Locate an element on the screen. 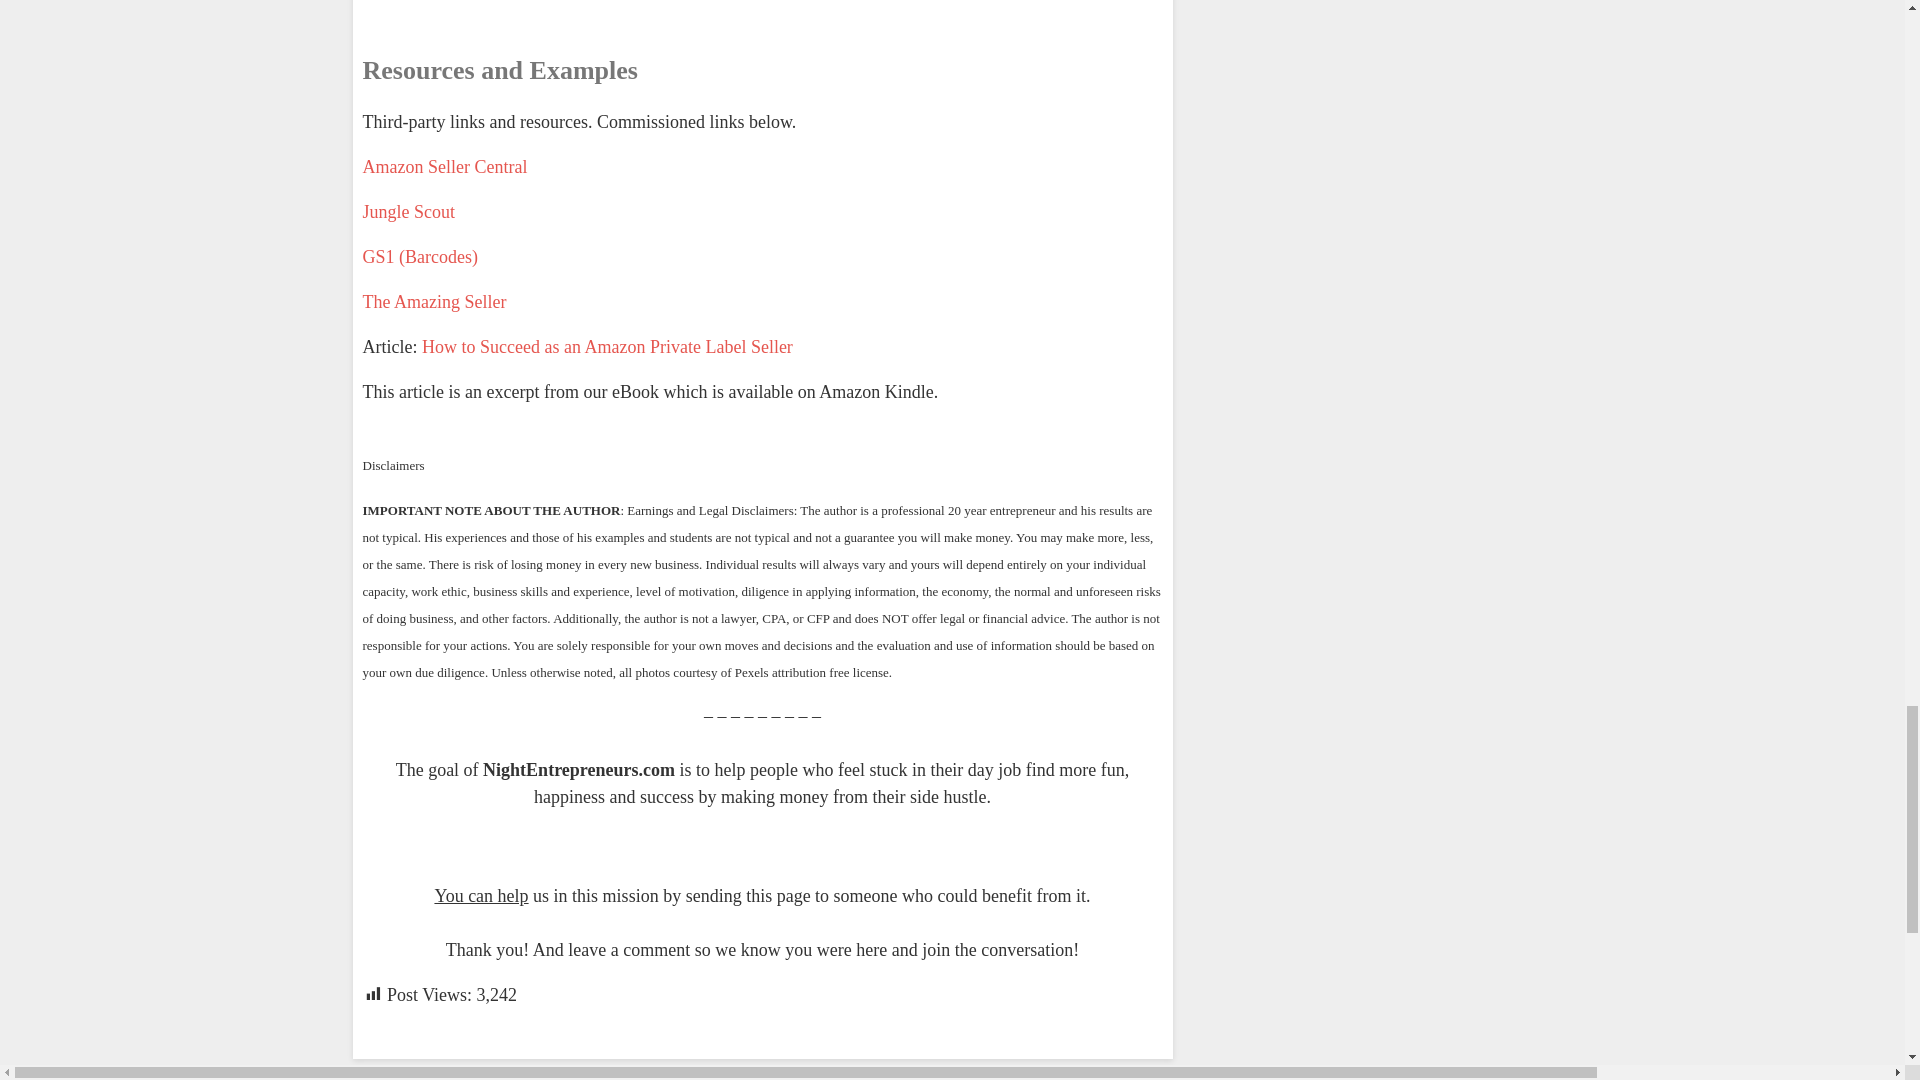 This screenshot has height=1080, width=1920. Amazon Seller Central is located at coordinates (444, 166).